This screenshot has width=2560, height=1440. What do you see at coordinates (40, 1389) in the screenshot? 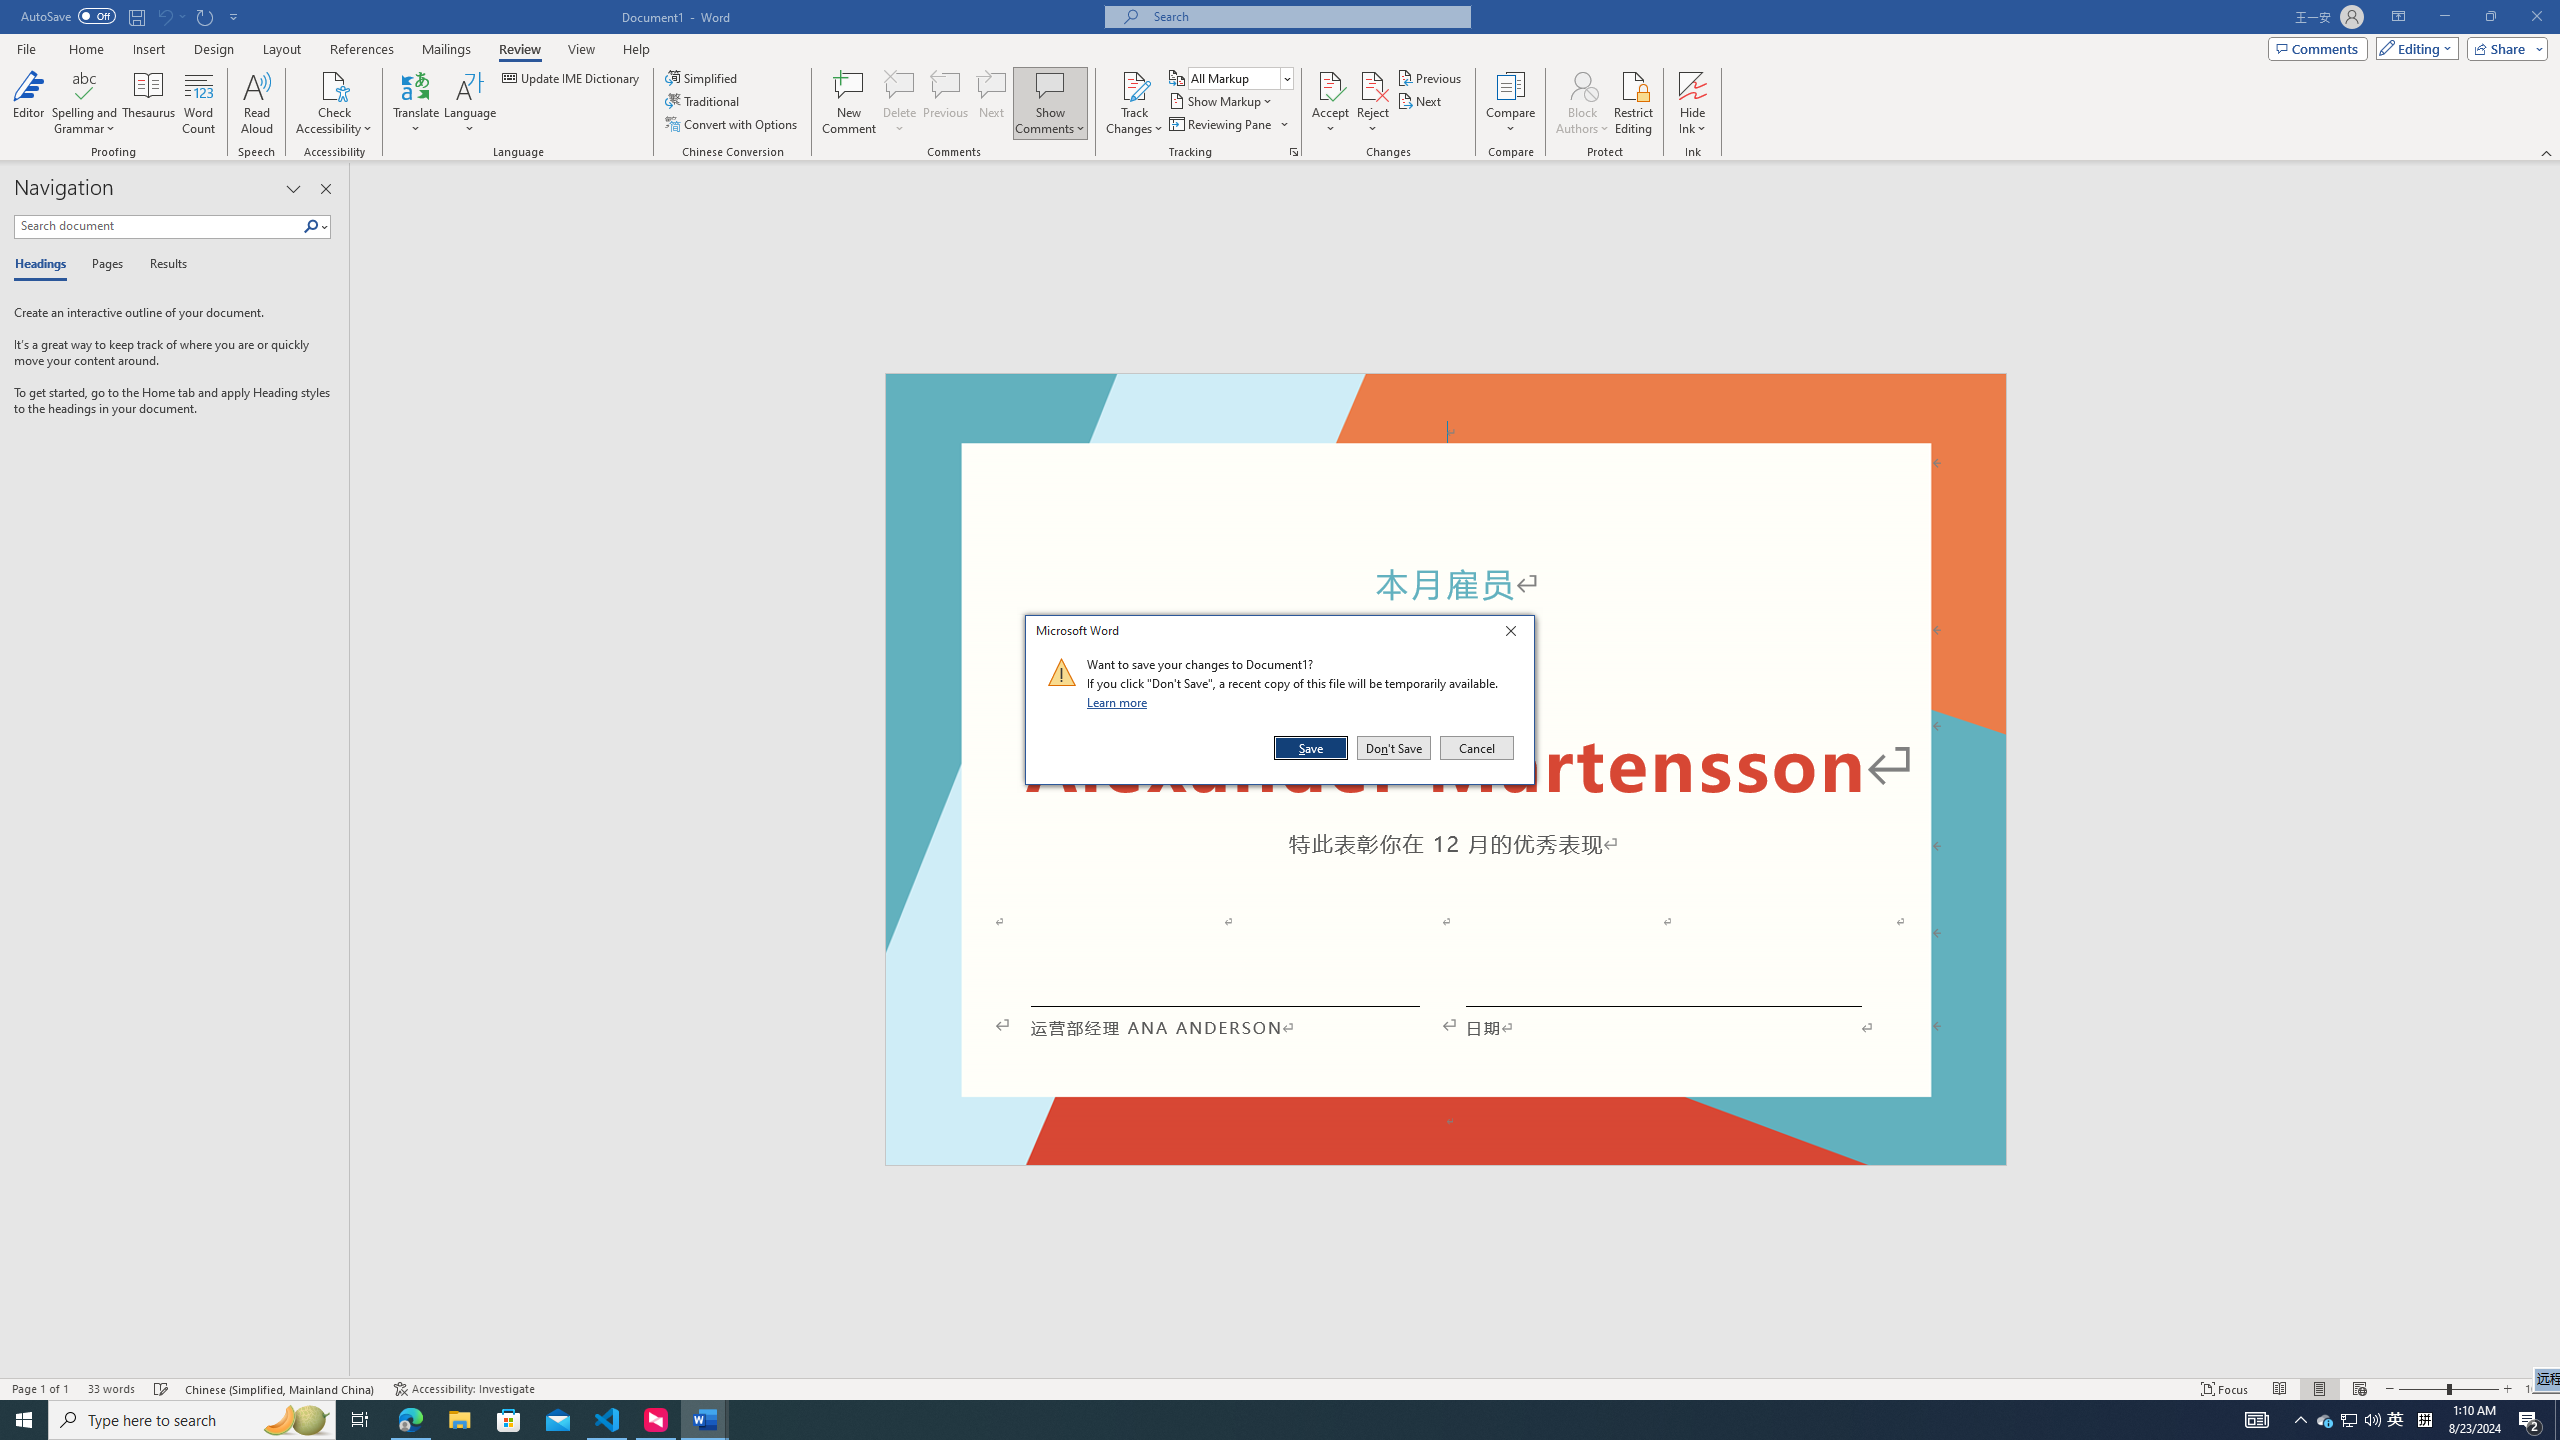
I see `Page Number Page 1 of 1` at bounding box center [40, 1389].